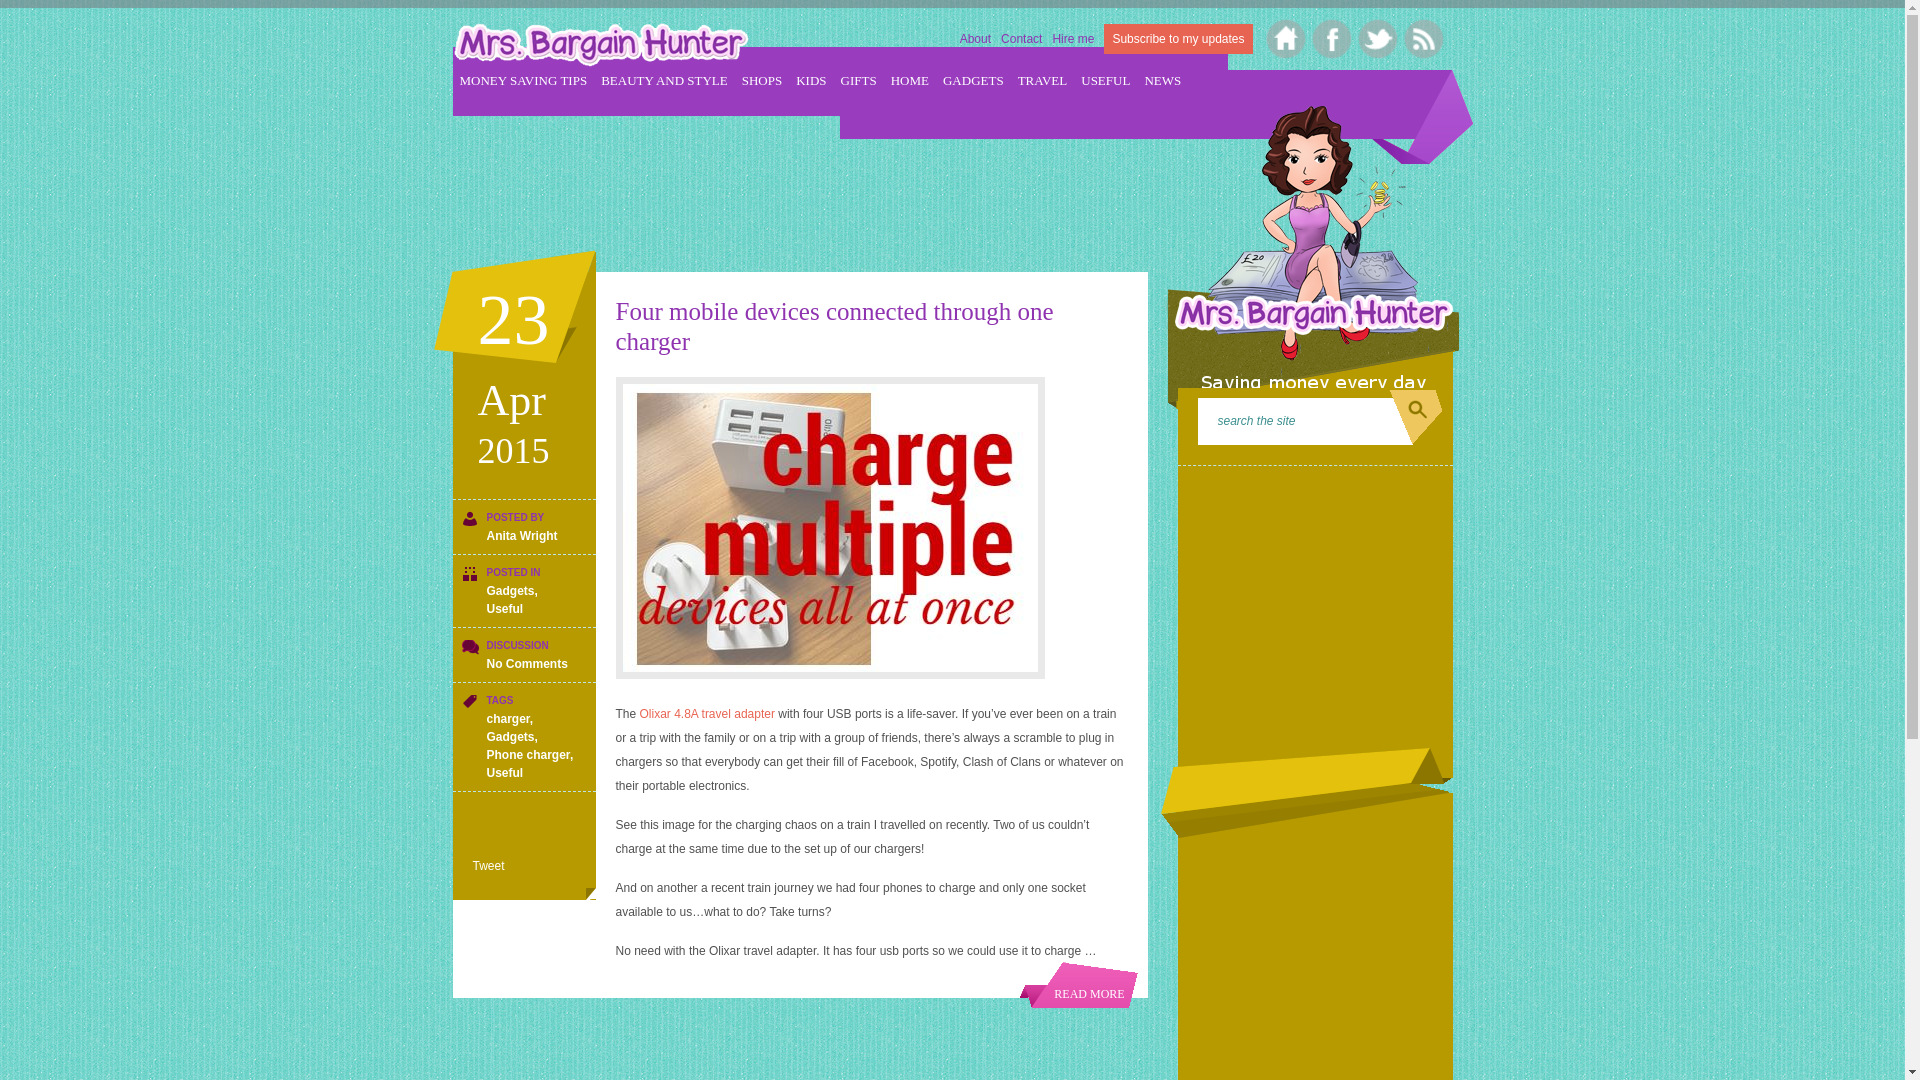  What do you see at coordinates (1315, 602) in the screenshot?
I see `Advertisement` at bounding box center [1315, 602].